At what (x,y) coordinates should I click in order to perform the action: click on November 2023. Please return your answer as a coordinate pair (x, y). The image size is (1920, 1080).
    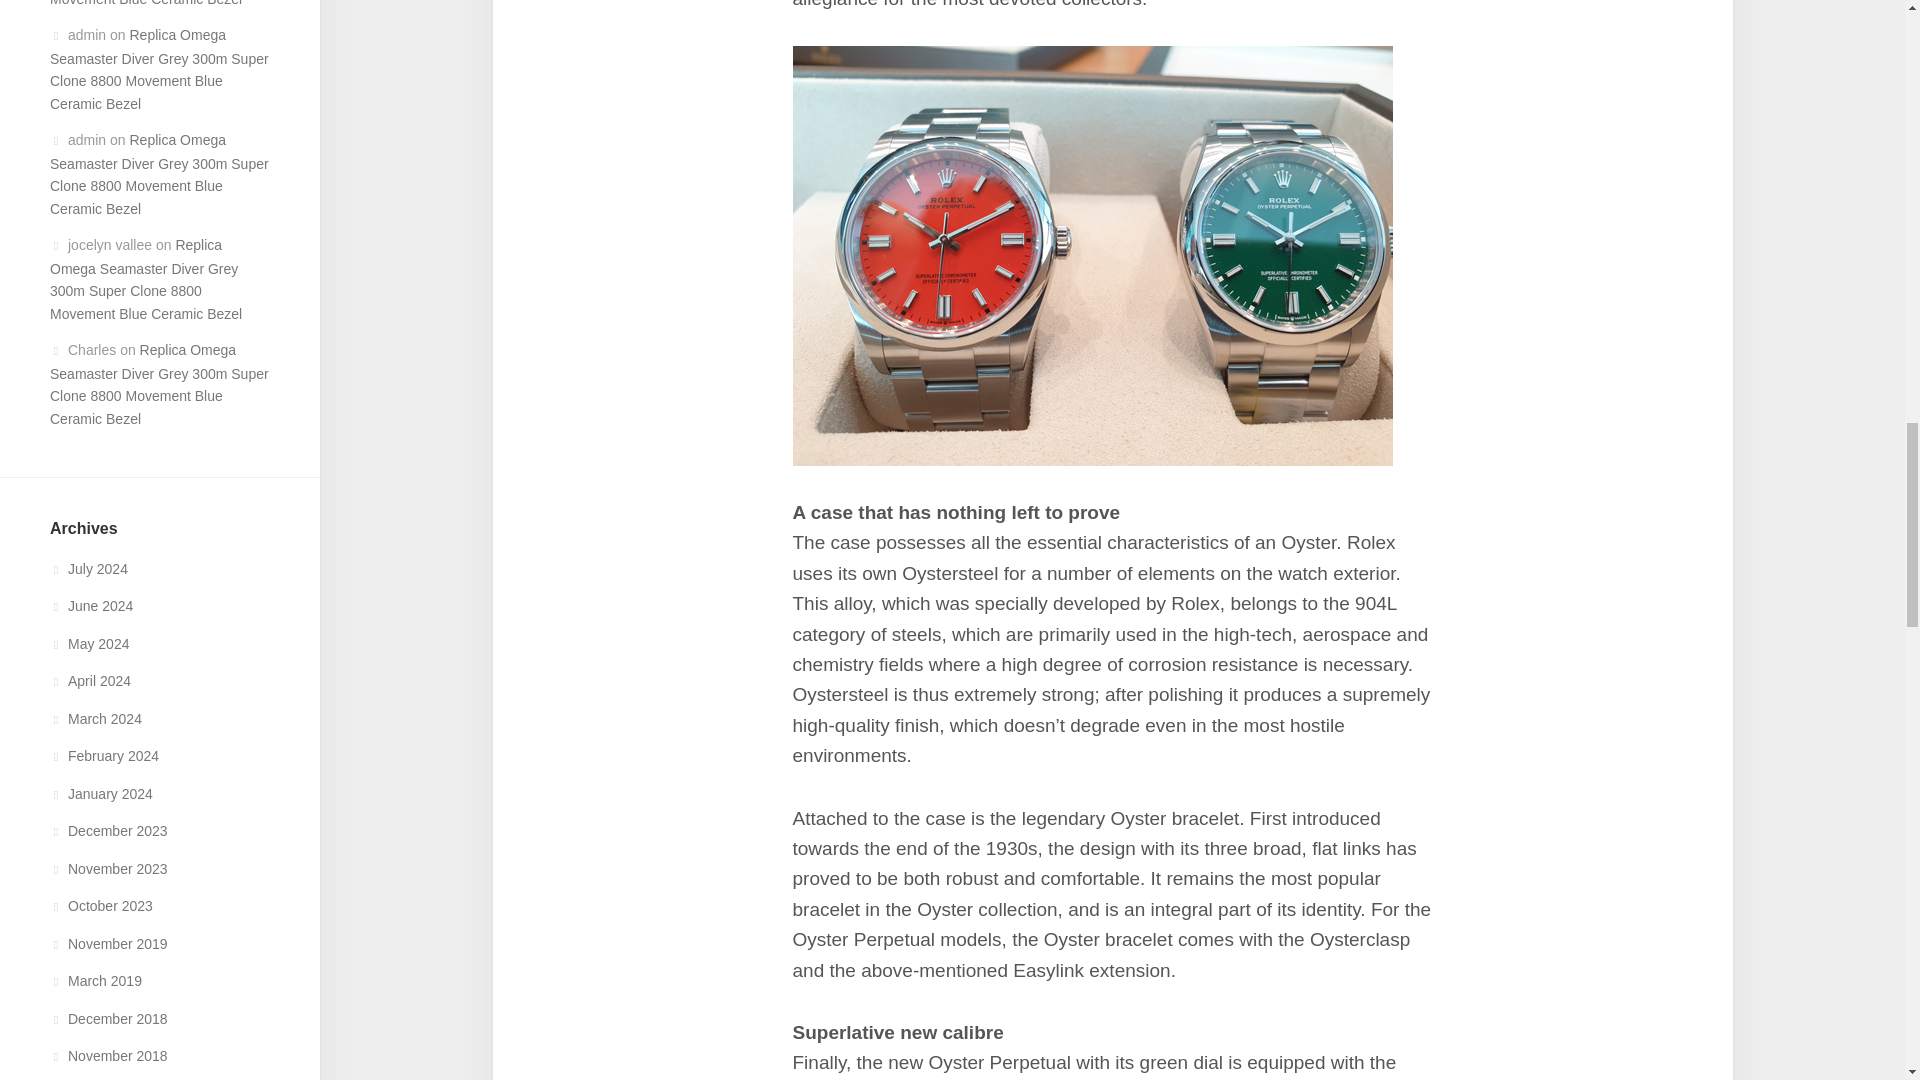
    Looking at the image, I should click on (108, 868).